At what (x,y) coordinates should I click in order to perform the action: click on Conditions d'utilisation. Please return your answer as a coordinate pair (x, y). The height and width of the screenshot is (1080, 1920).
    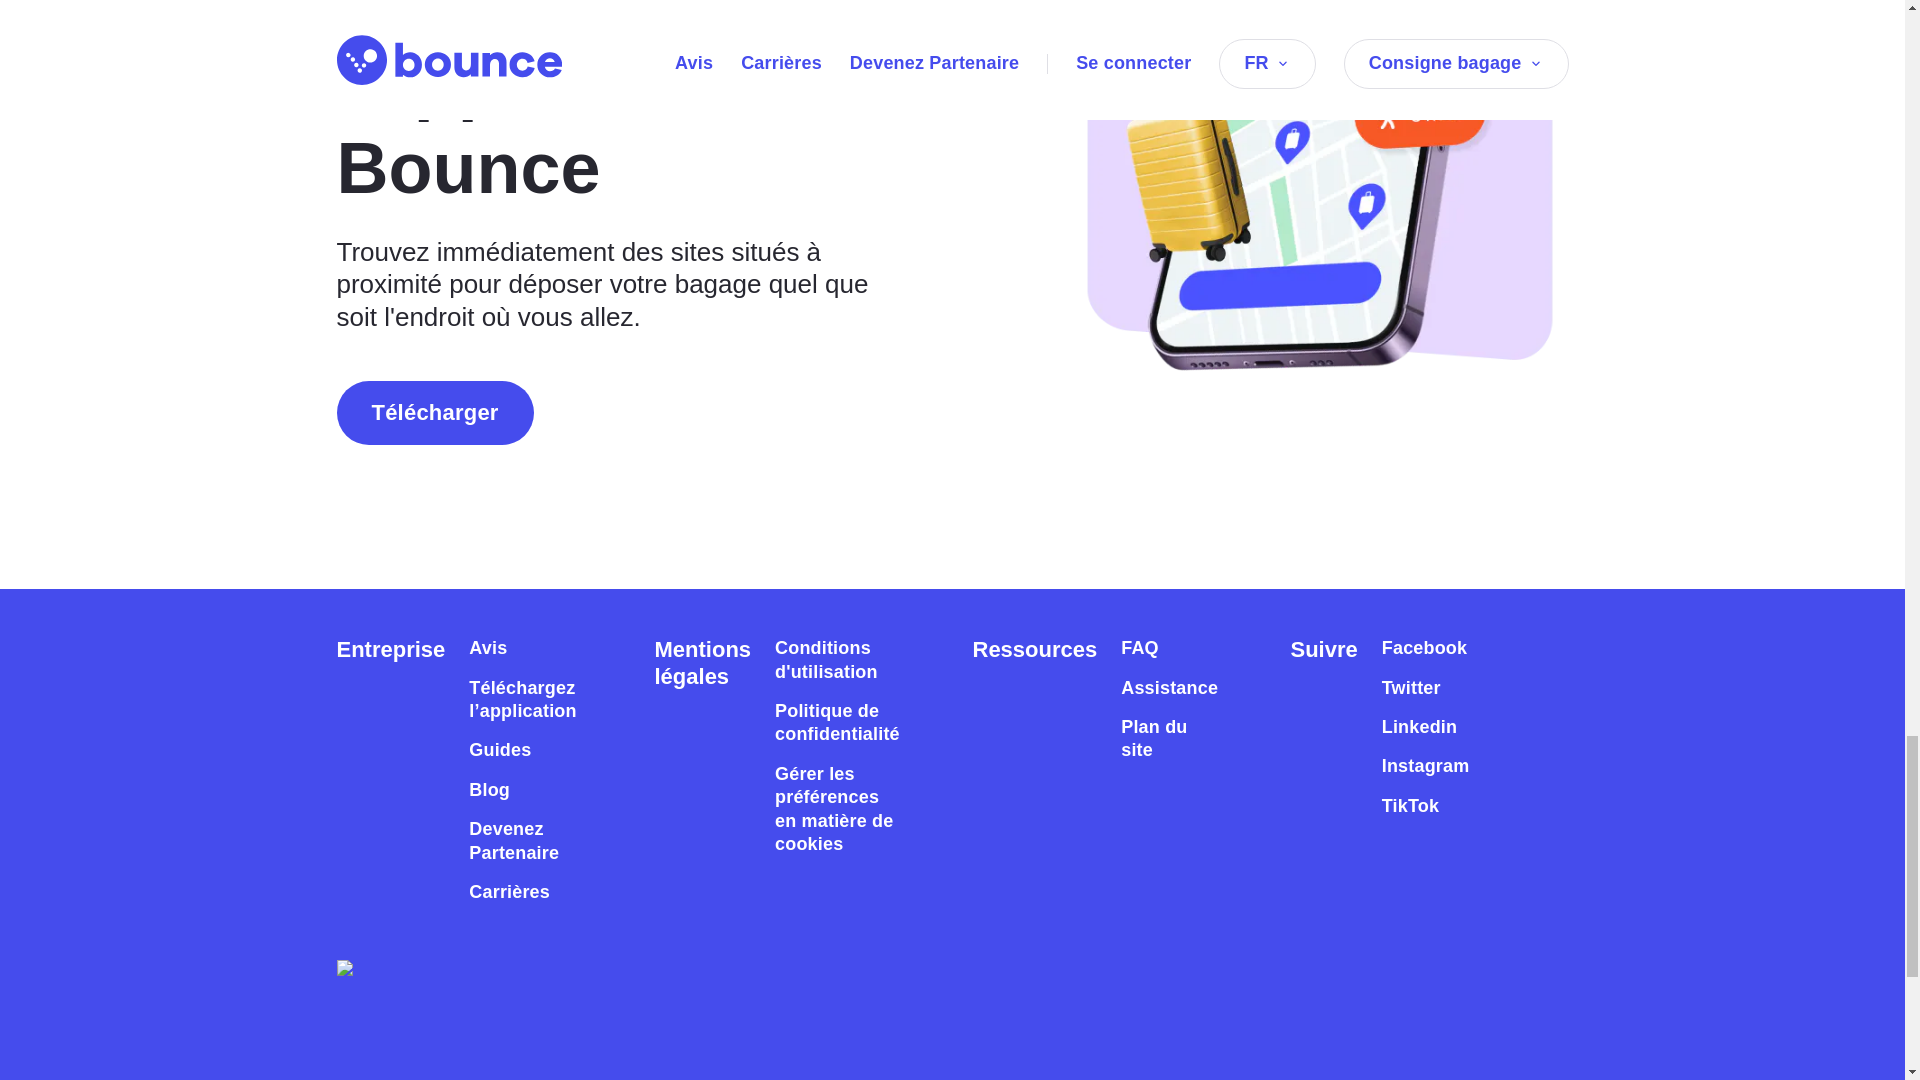
    Looking at the image, I should click on (838, 660).